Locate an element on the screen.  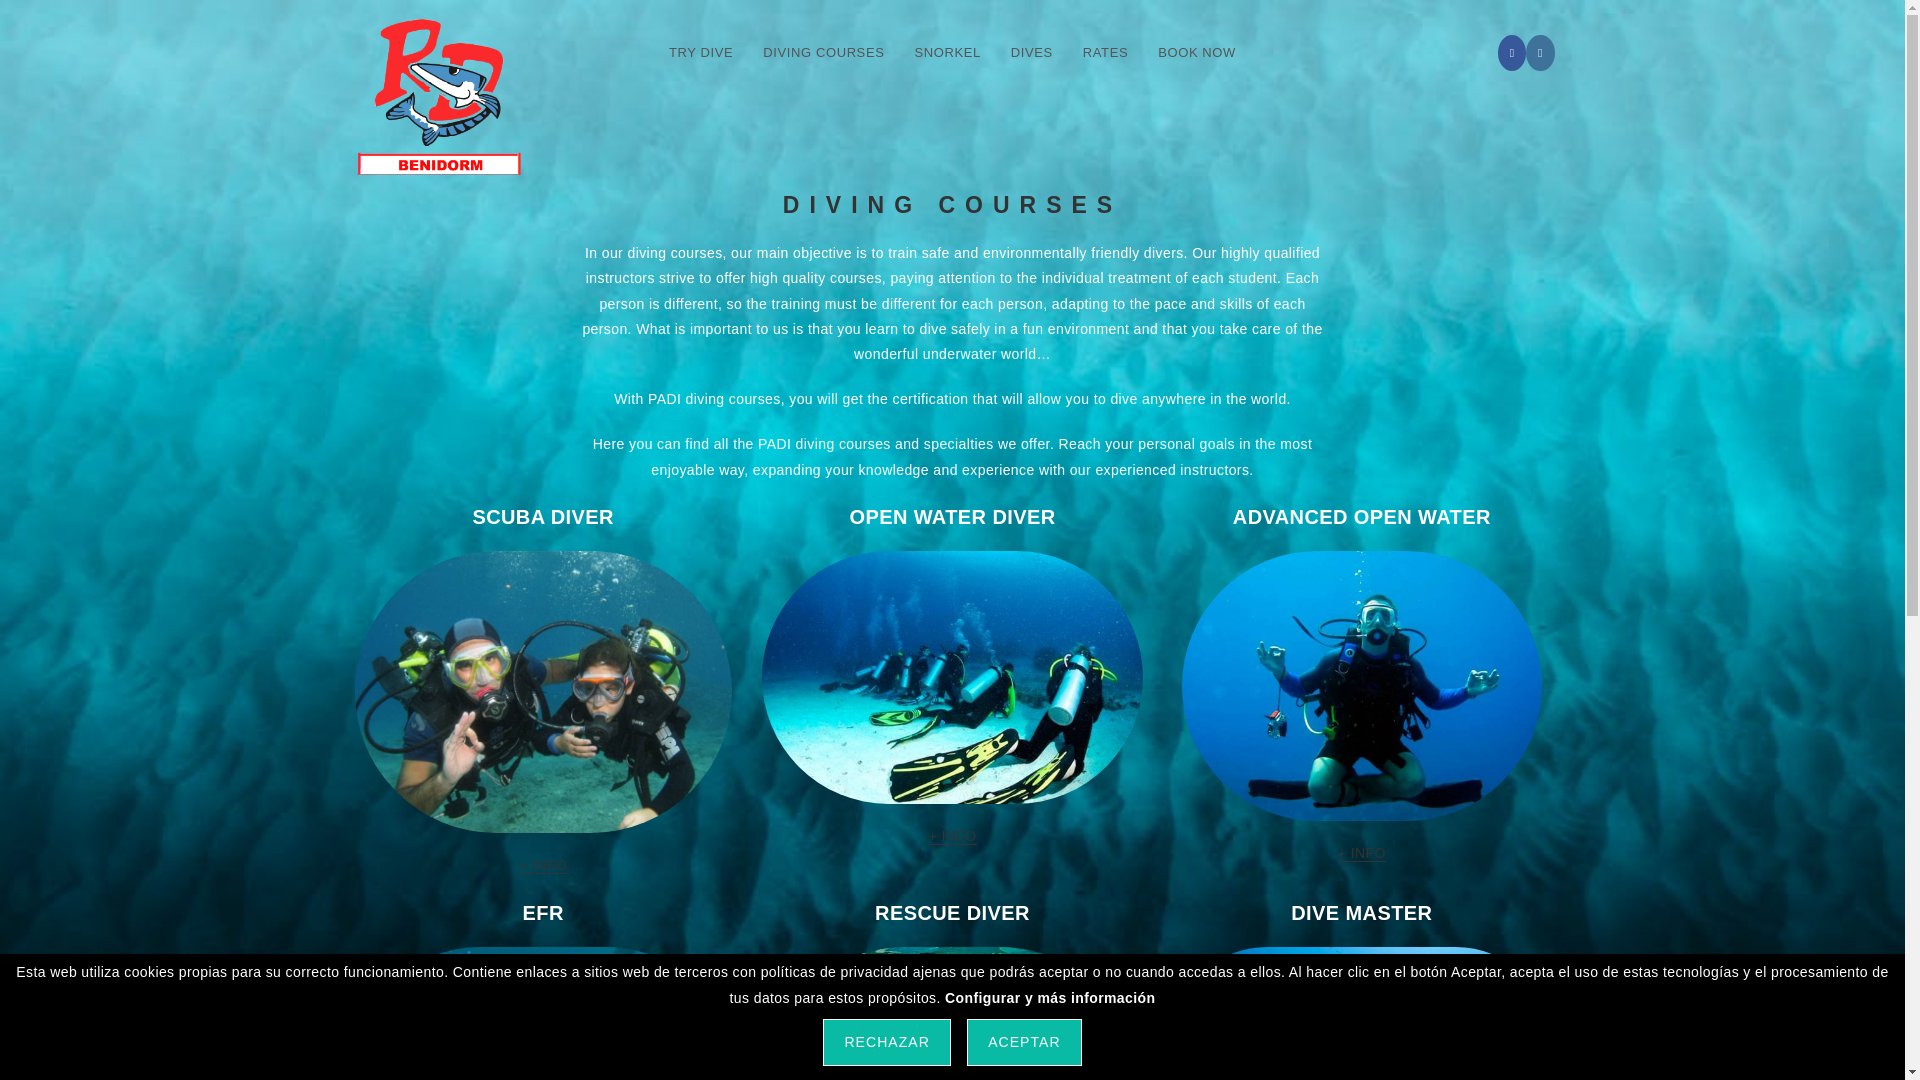
ACEPTAR is located at coordinates (1024, 1042).